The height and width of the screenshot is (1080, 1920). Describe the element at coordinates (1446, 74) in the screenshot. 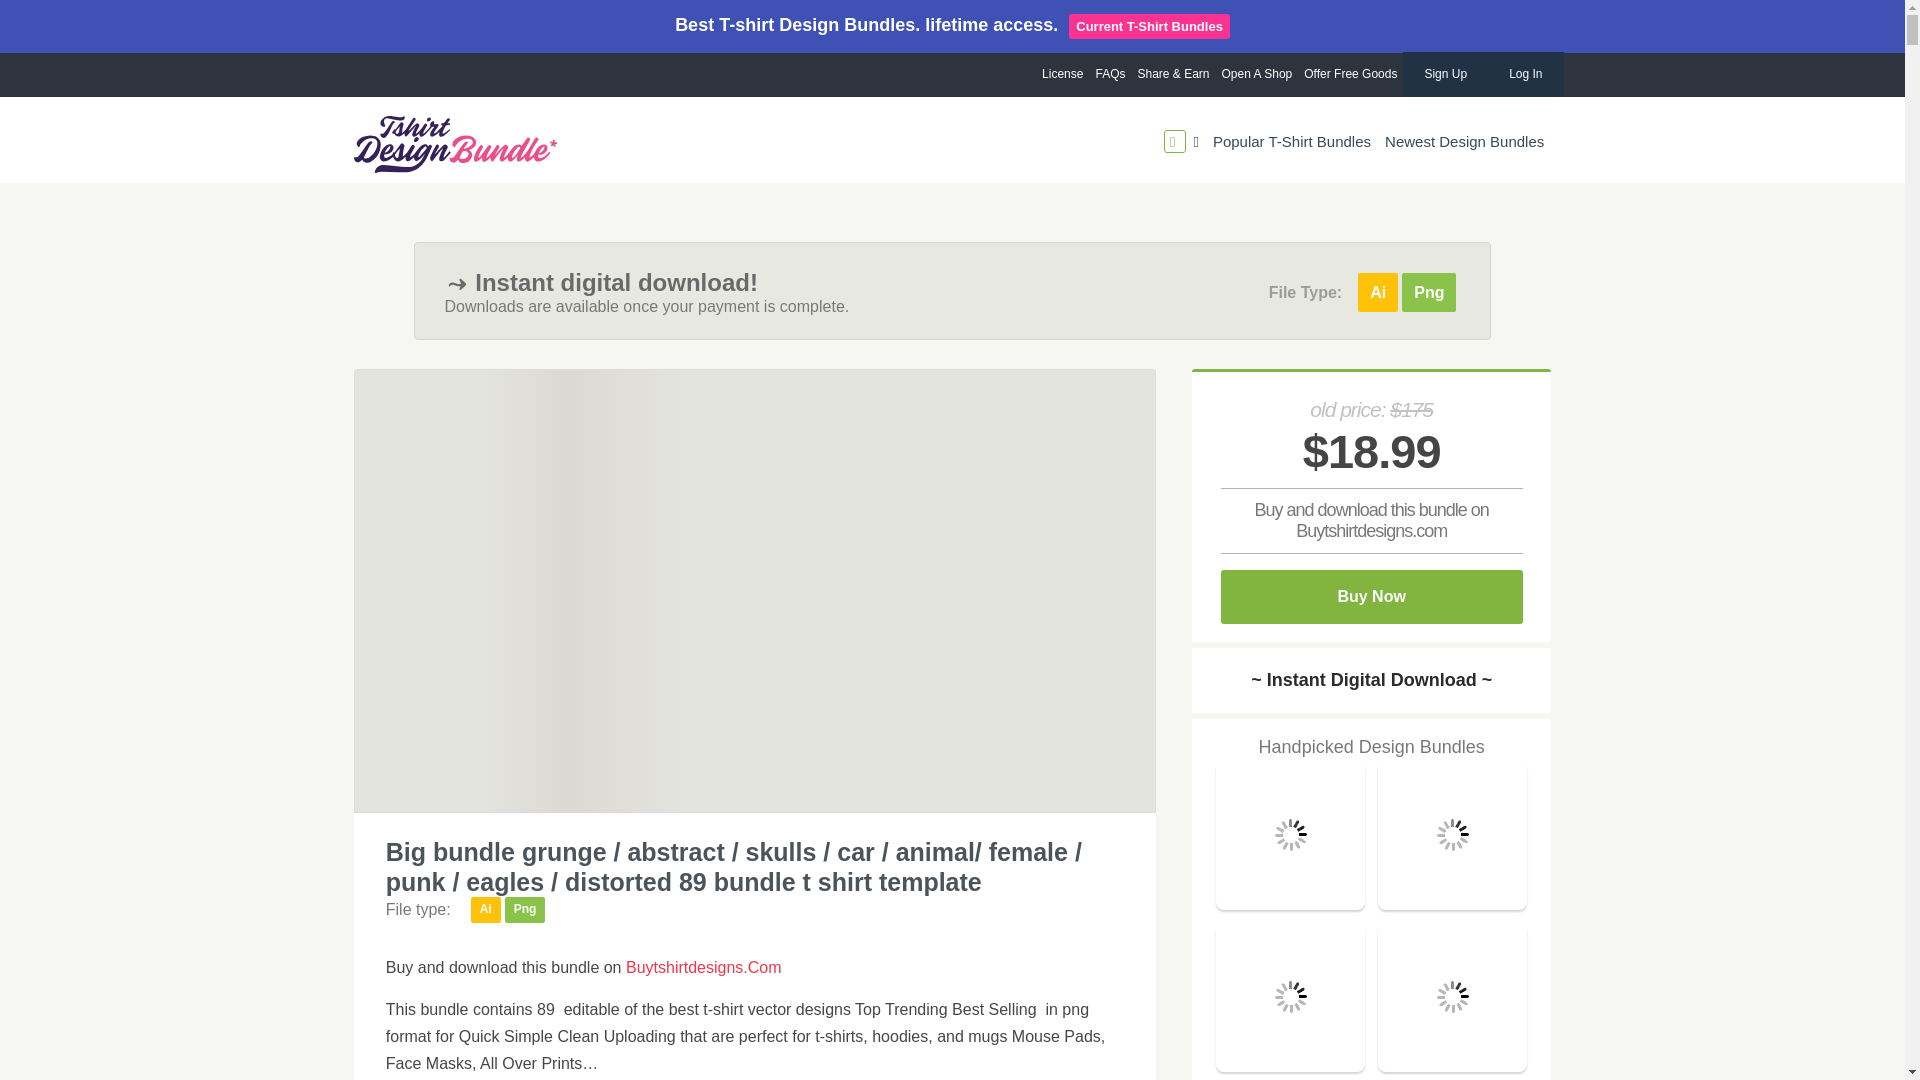

I see `Sign Up` at that location.